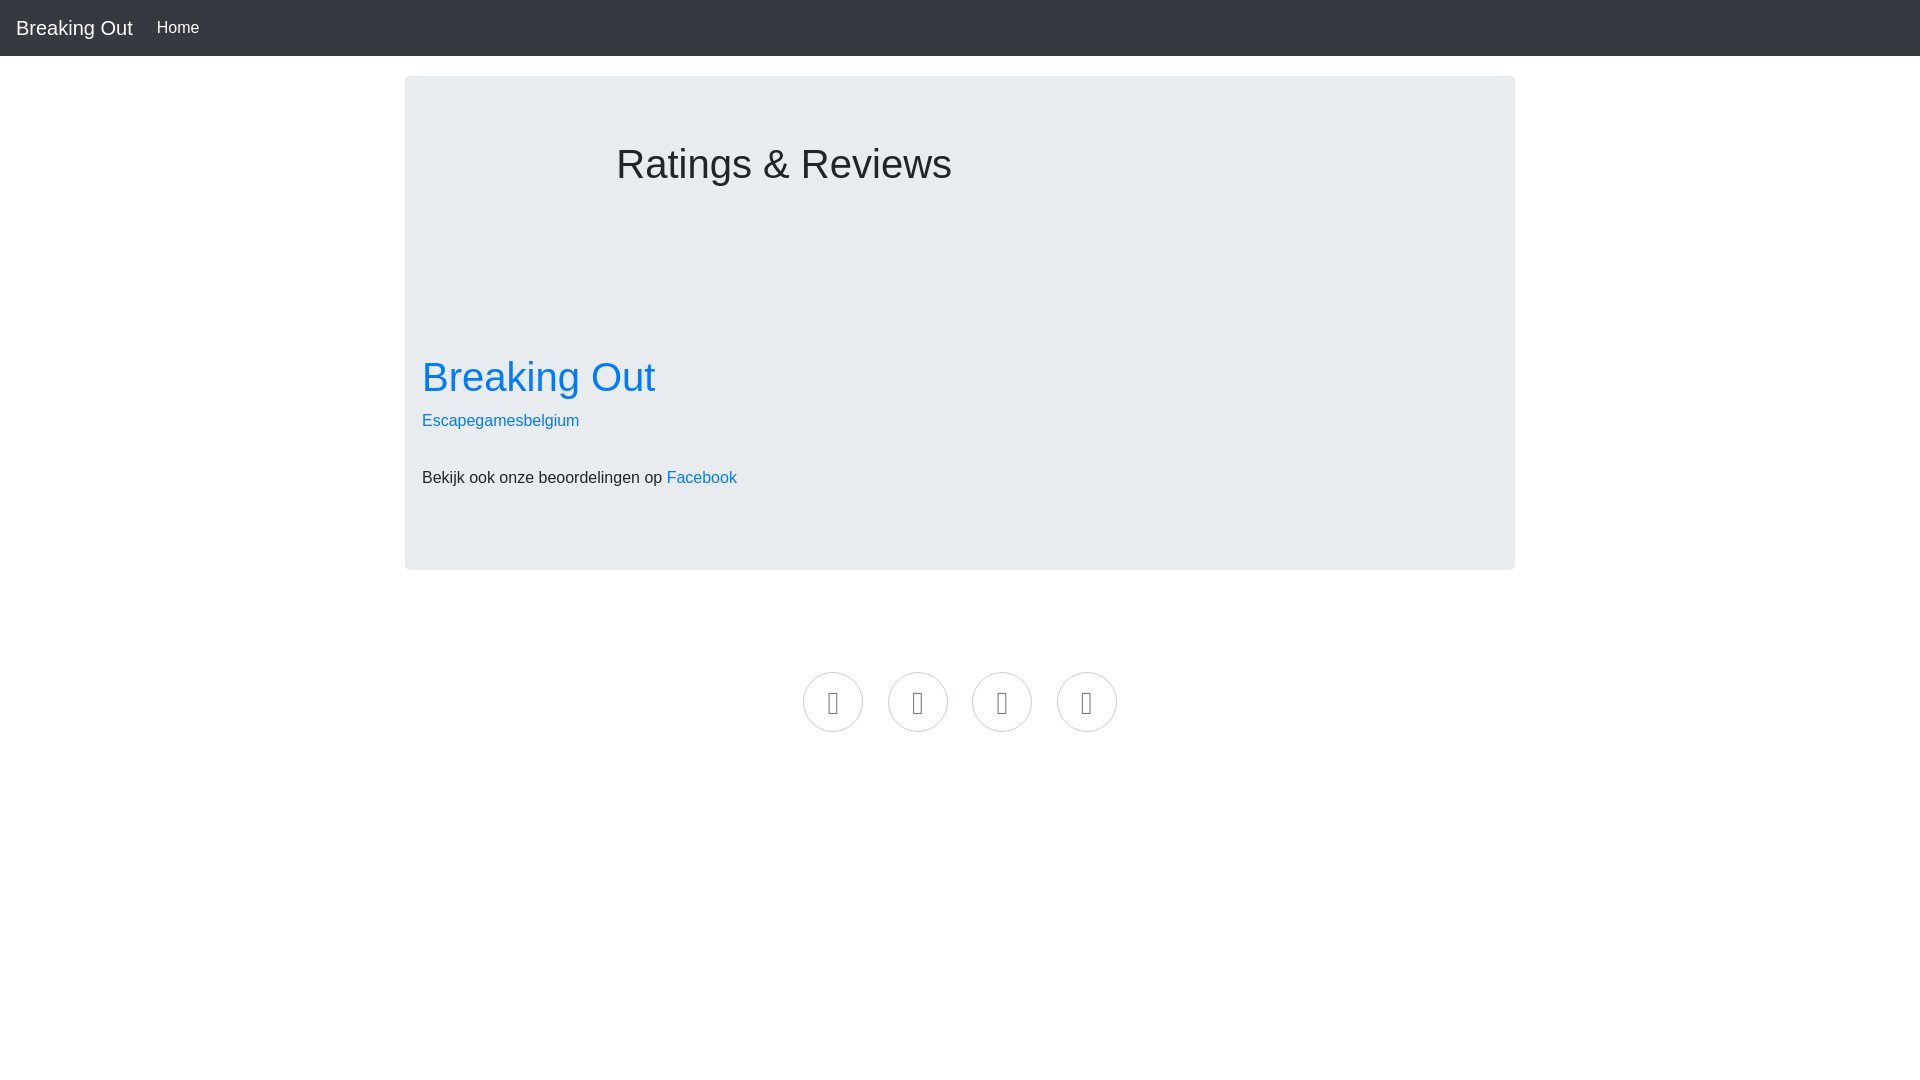  I want to click on Breaking Out, so click(74, 28).